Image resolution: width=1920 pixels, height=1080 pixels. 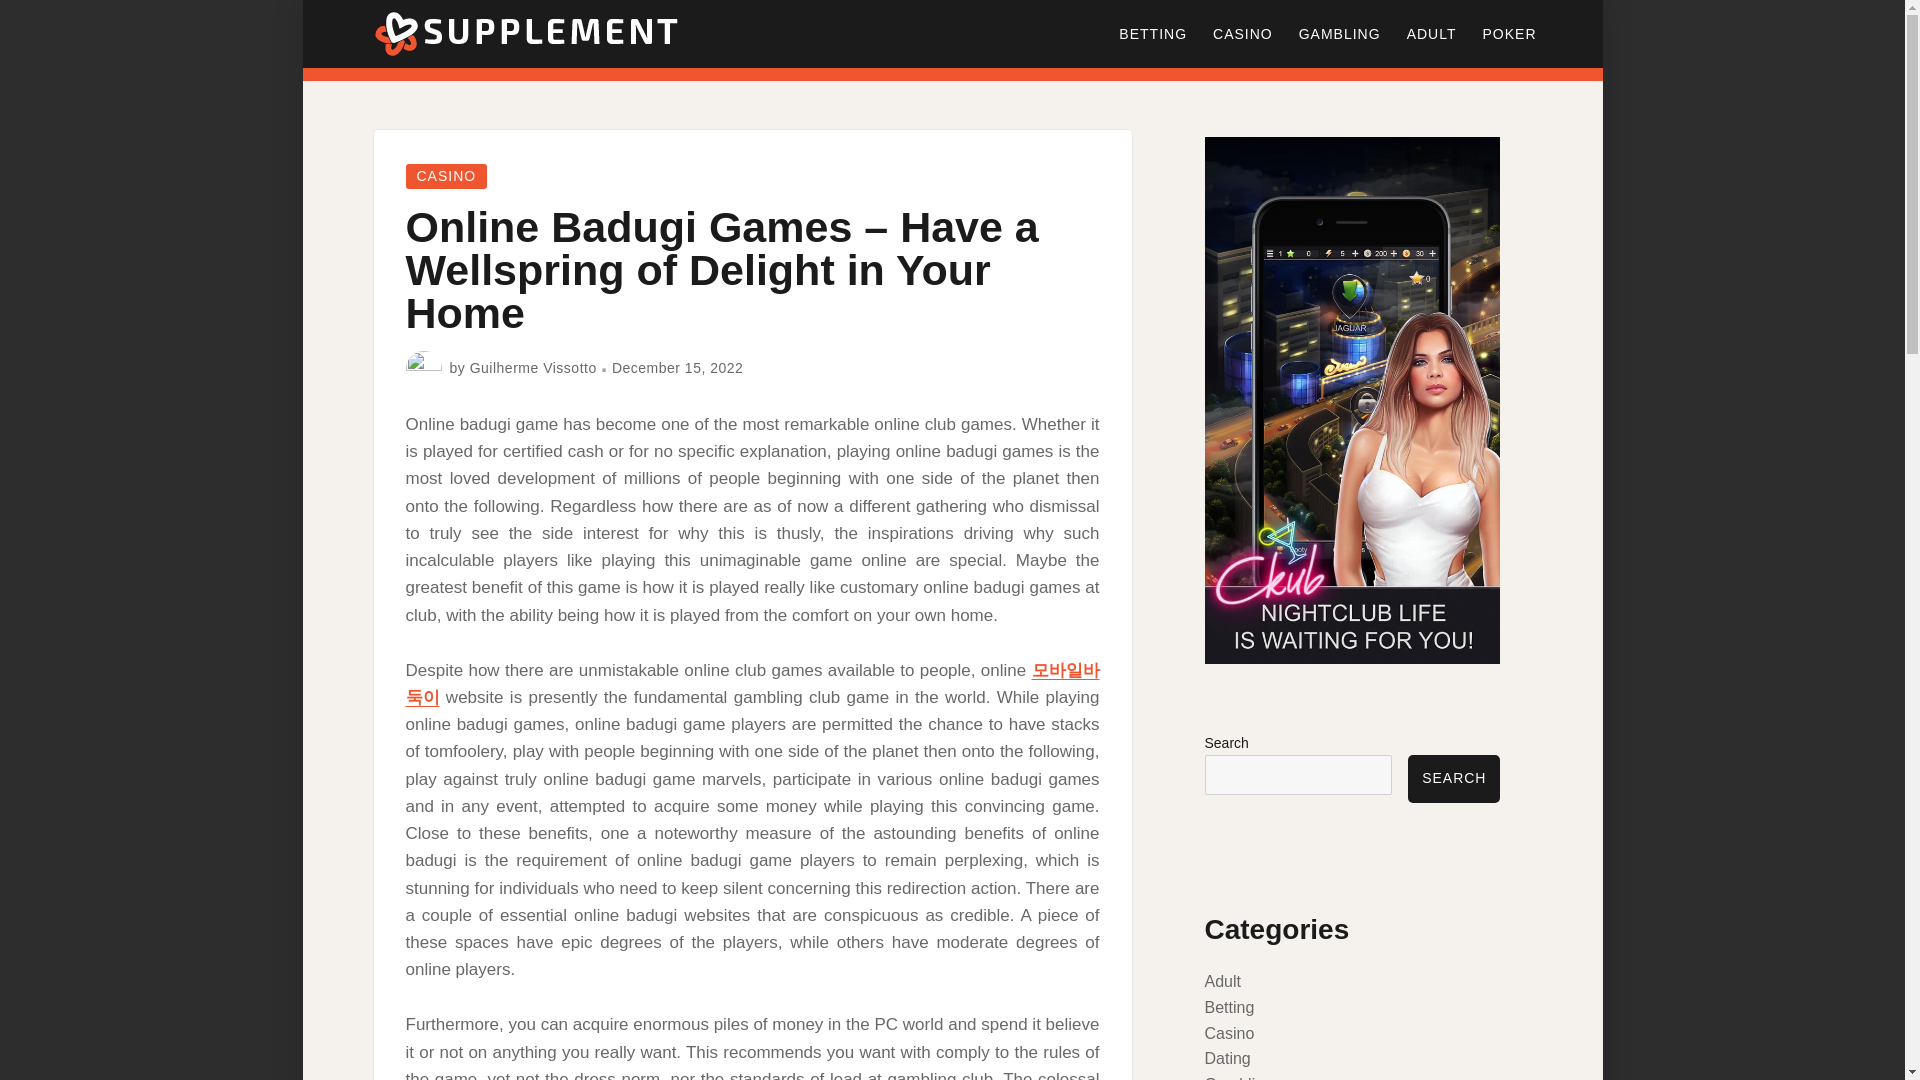 I want to click on Casino, so click(x=1228, y=1033).